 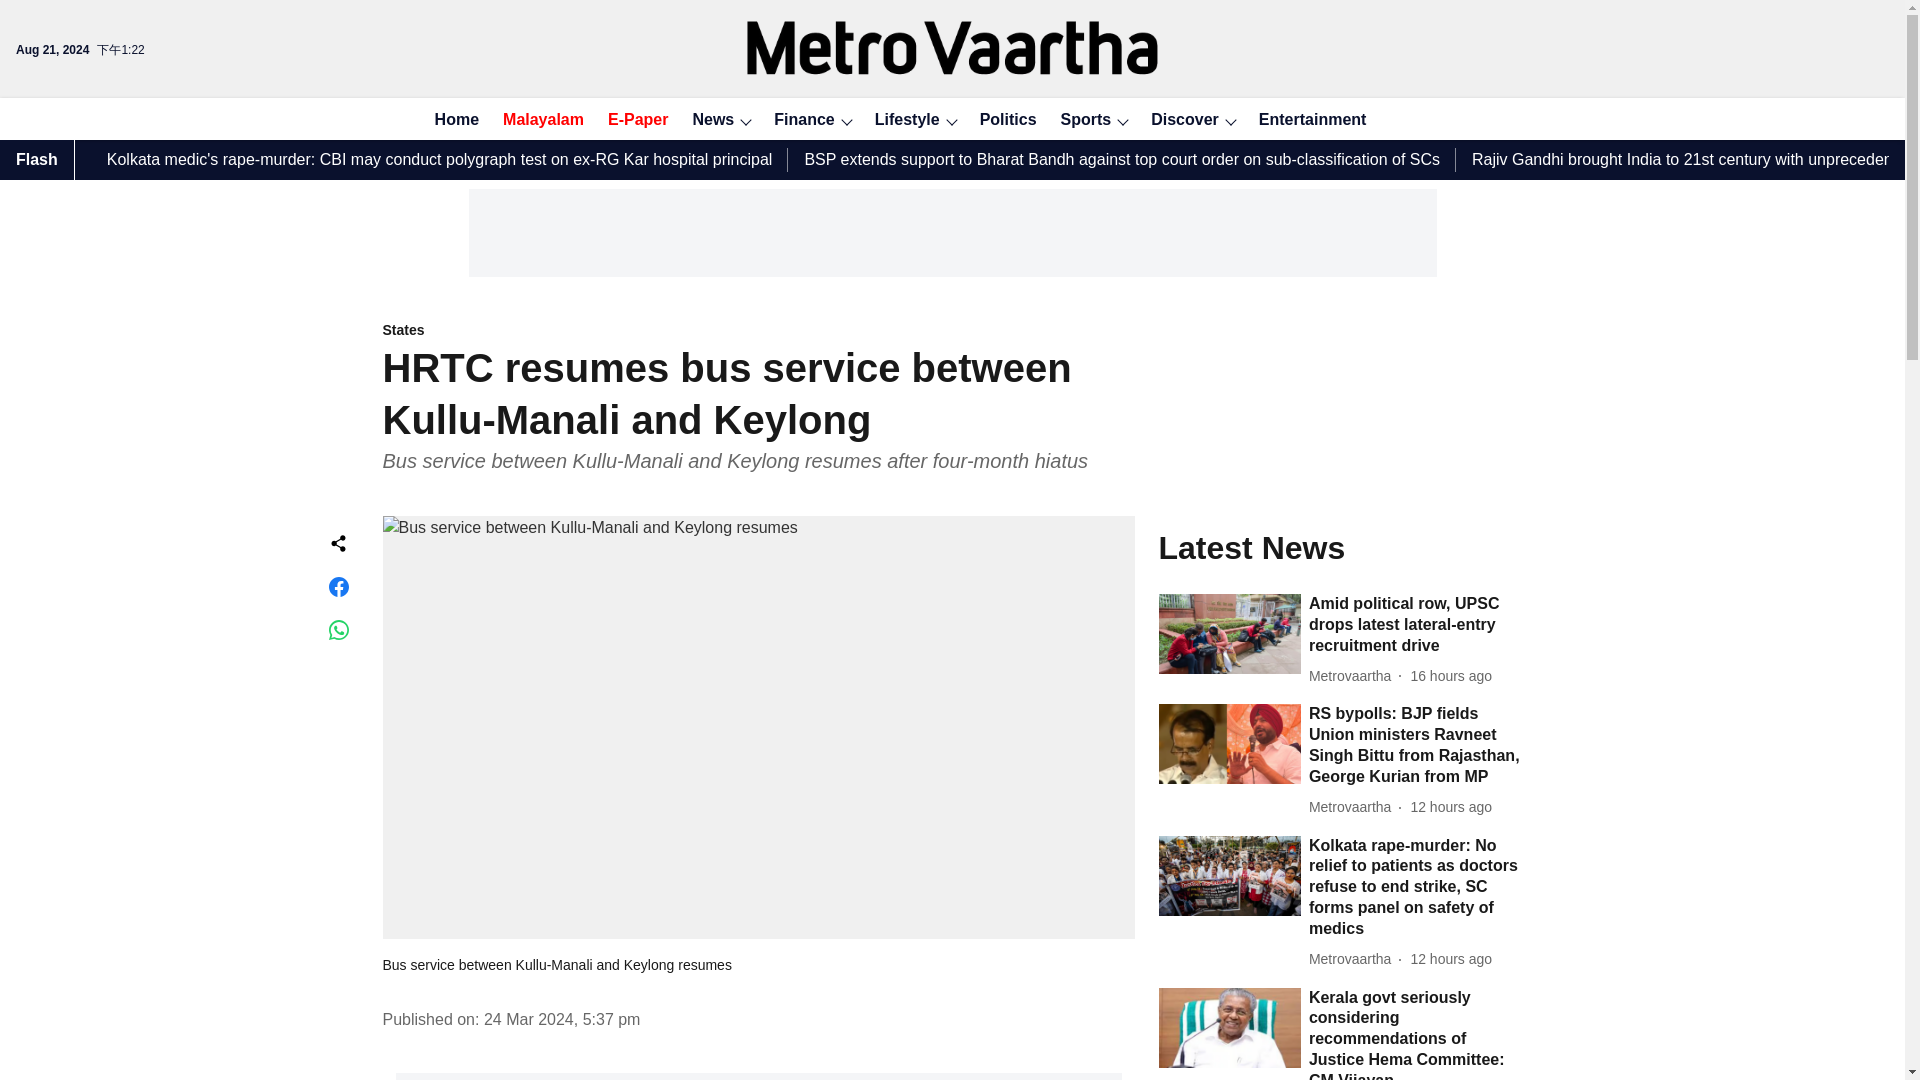 I want to click on 2024-08-20 13:30, so click(x=1450, y=676).